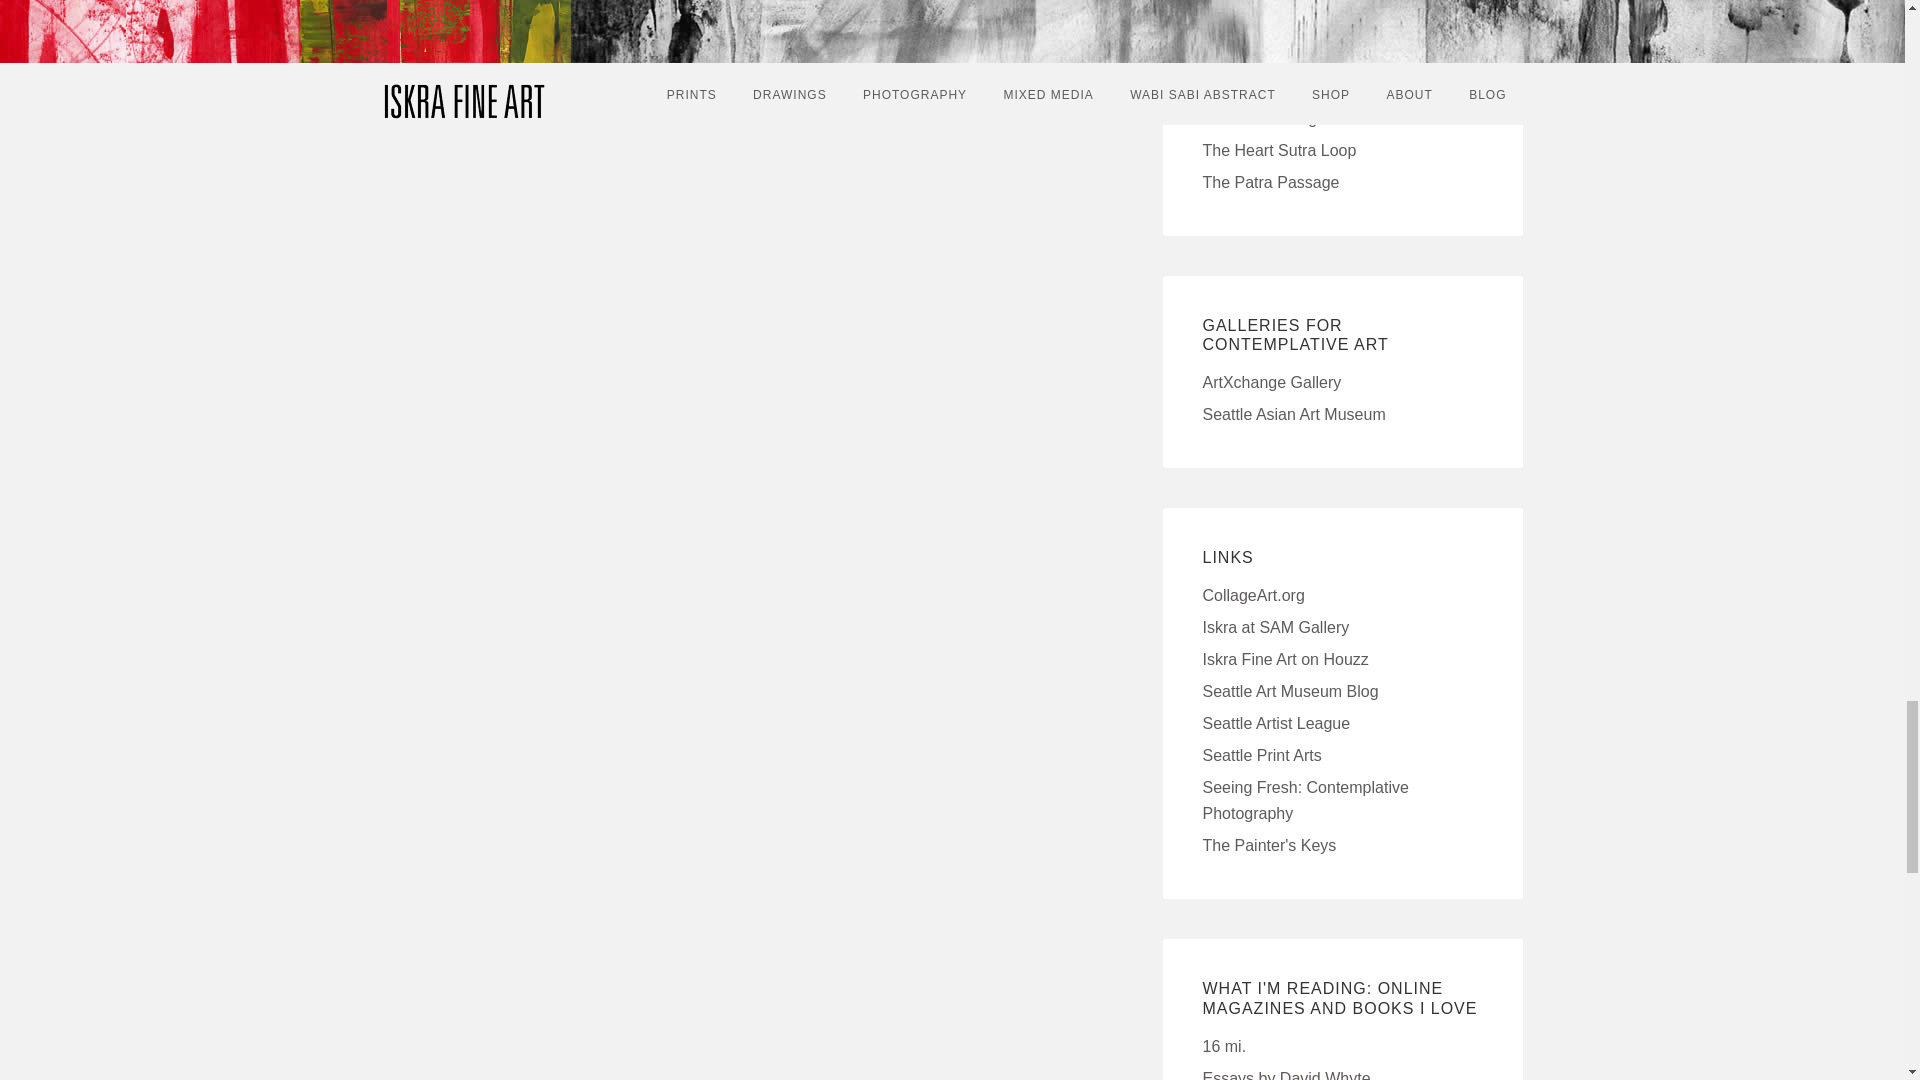 This screenshot has width=1920, height=1080. I want to click on A Wabi Sabi Dream: Boro Textiles, so click(1272, 86).